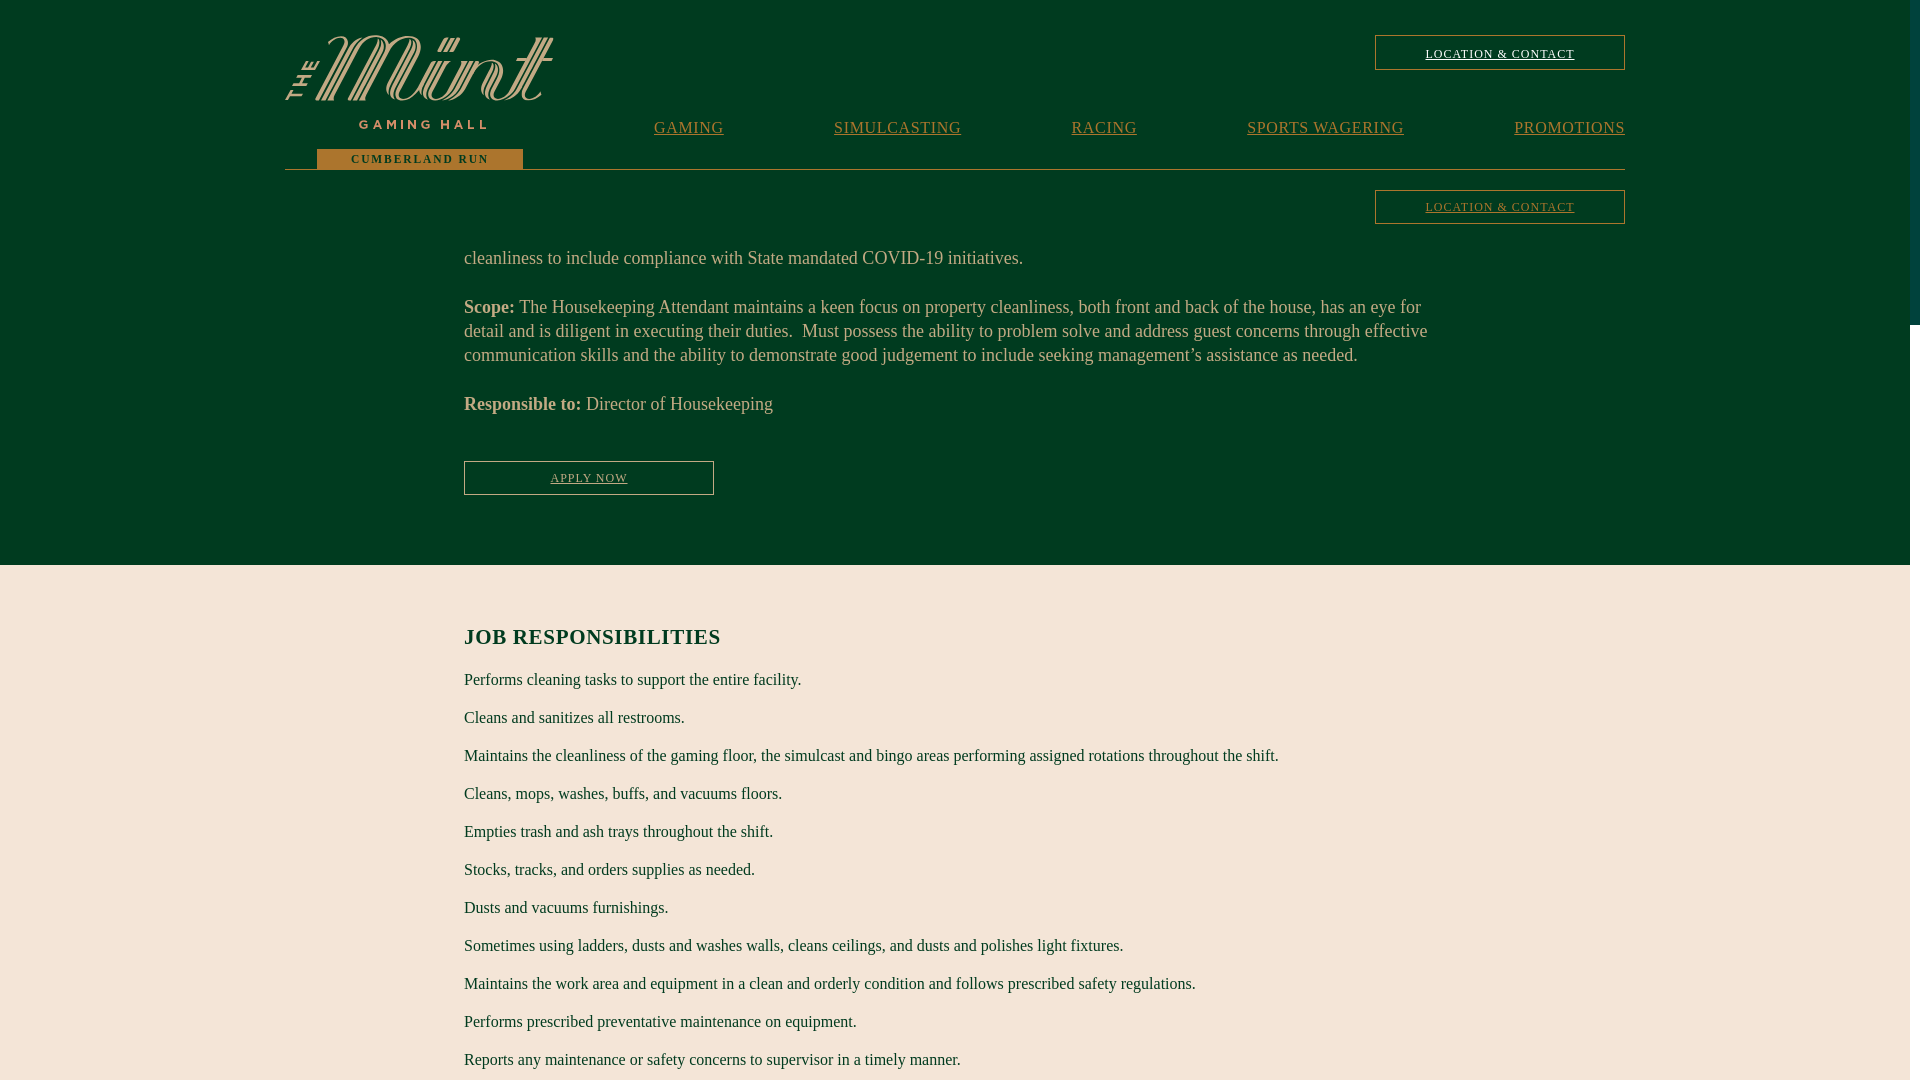 The width and height of the screenshot is (1920, 1080). Describe the element at coordinates (688, 130) in the screenshot. I see `GAMING` at that location.